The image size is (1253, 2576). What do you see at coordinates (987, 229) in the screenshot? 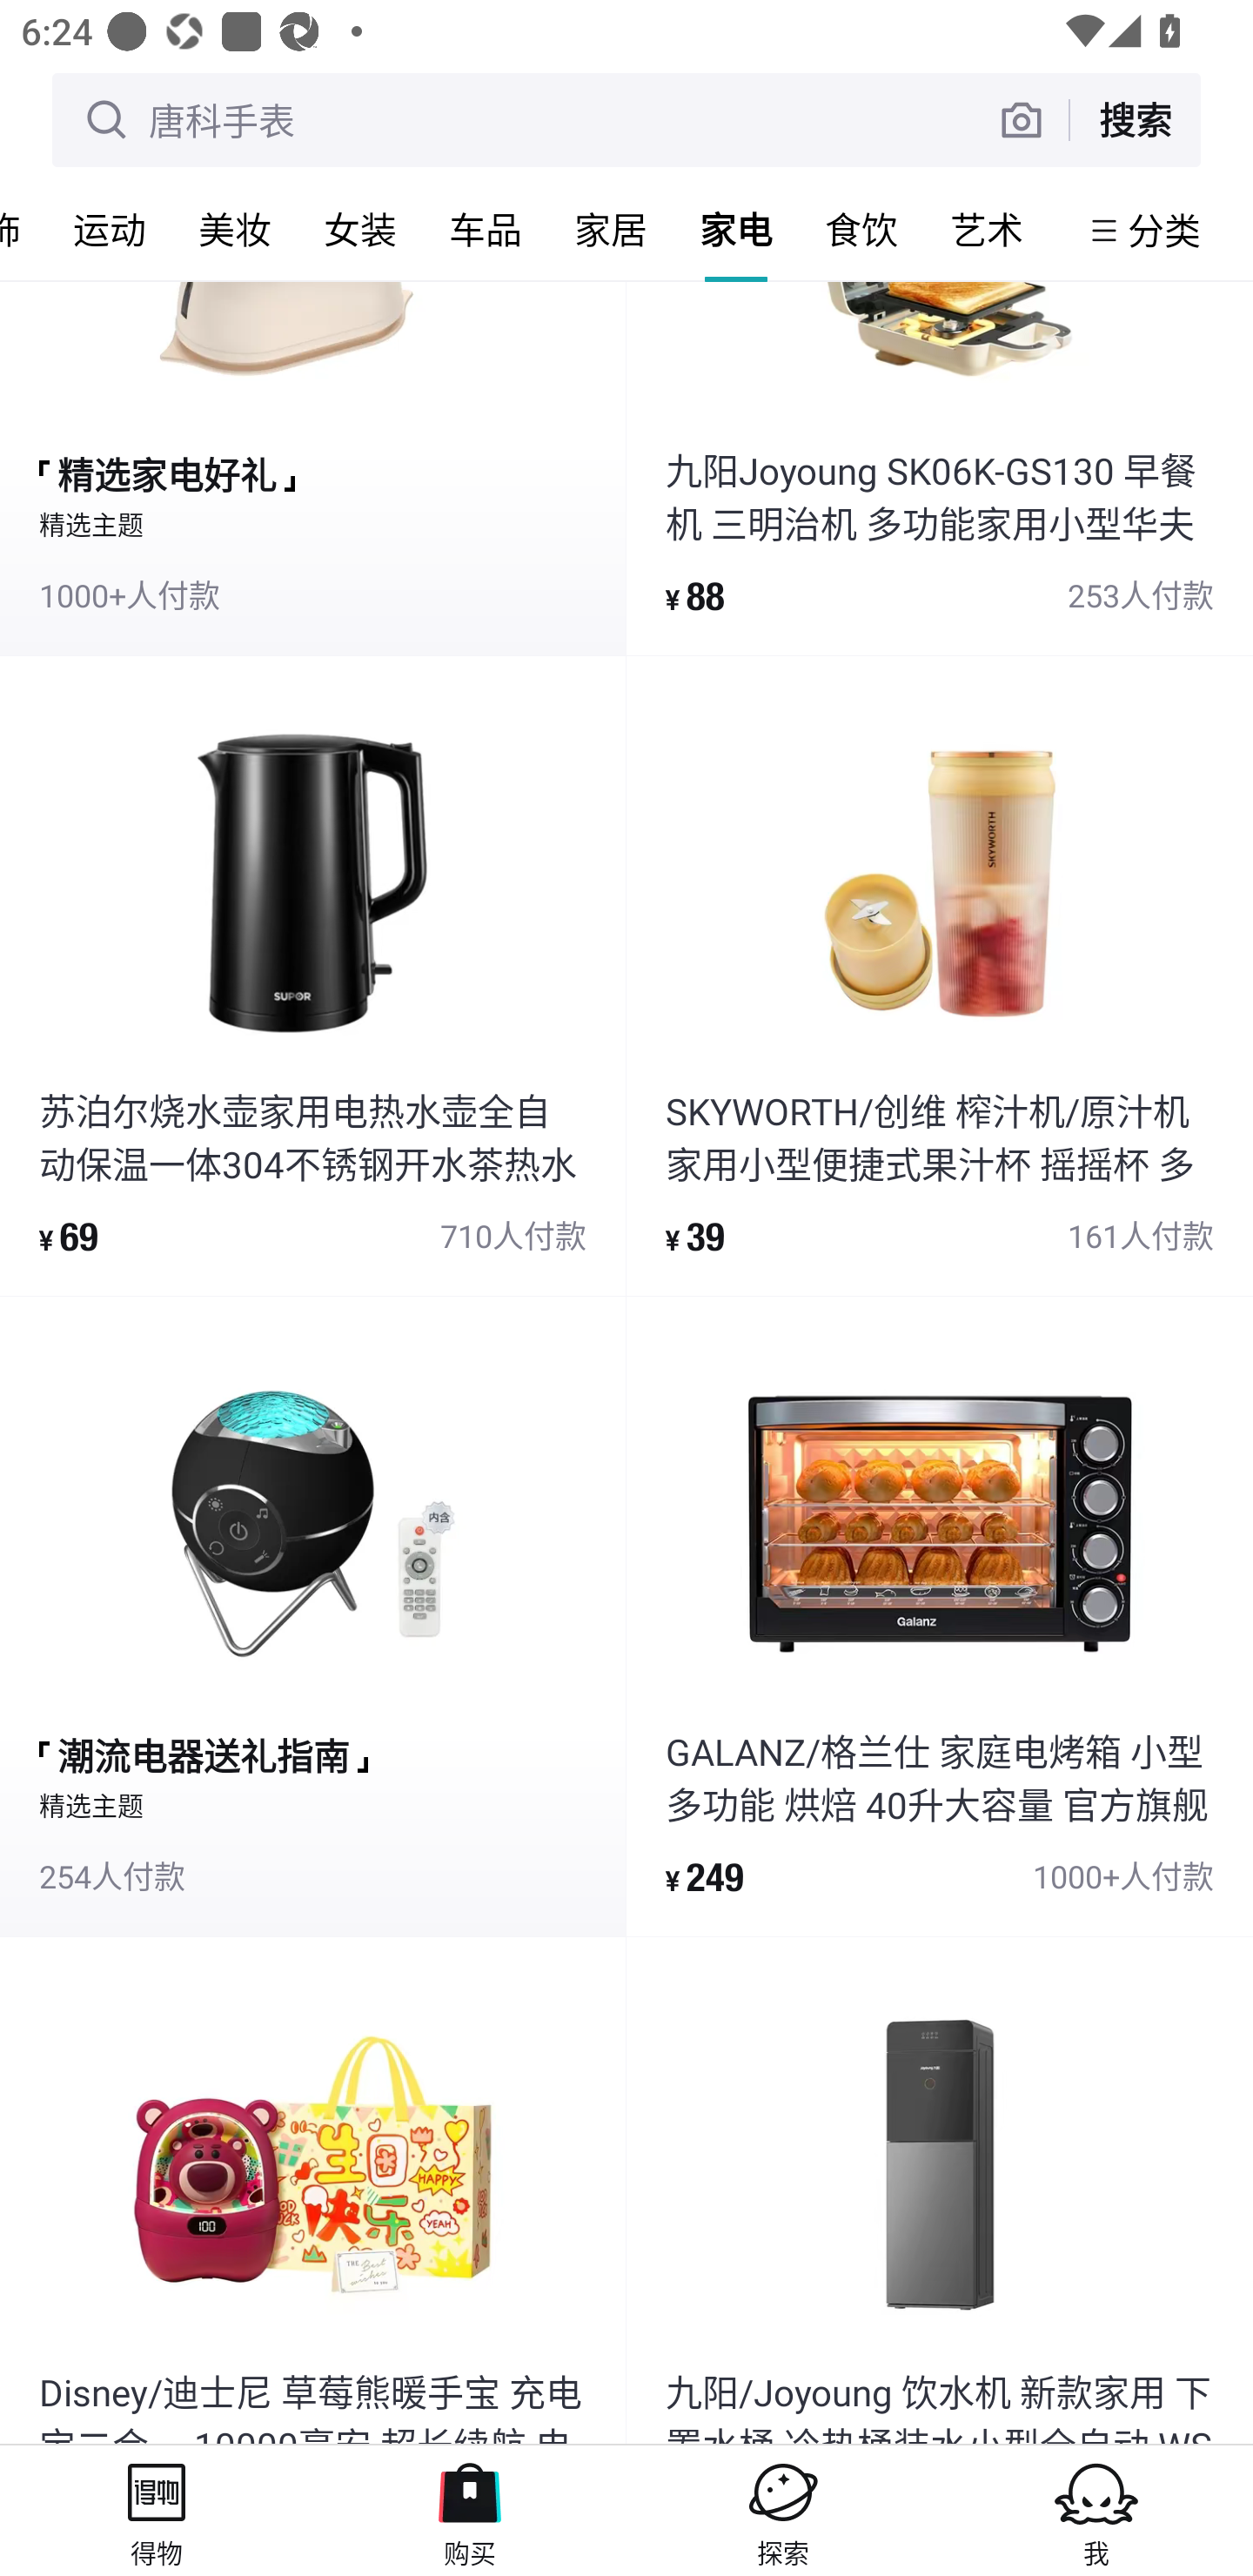
I see `艺术` at bounding box center [987, 229].